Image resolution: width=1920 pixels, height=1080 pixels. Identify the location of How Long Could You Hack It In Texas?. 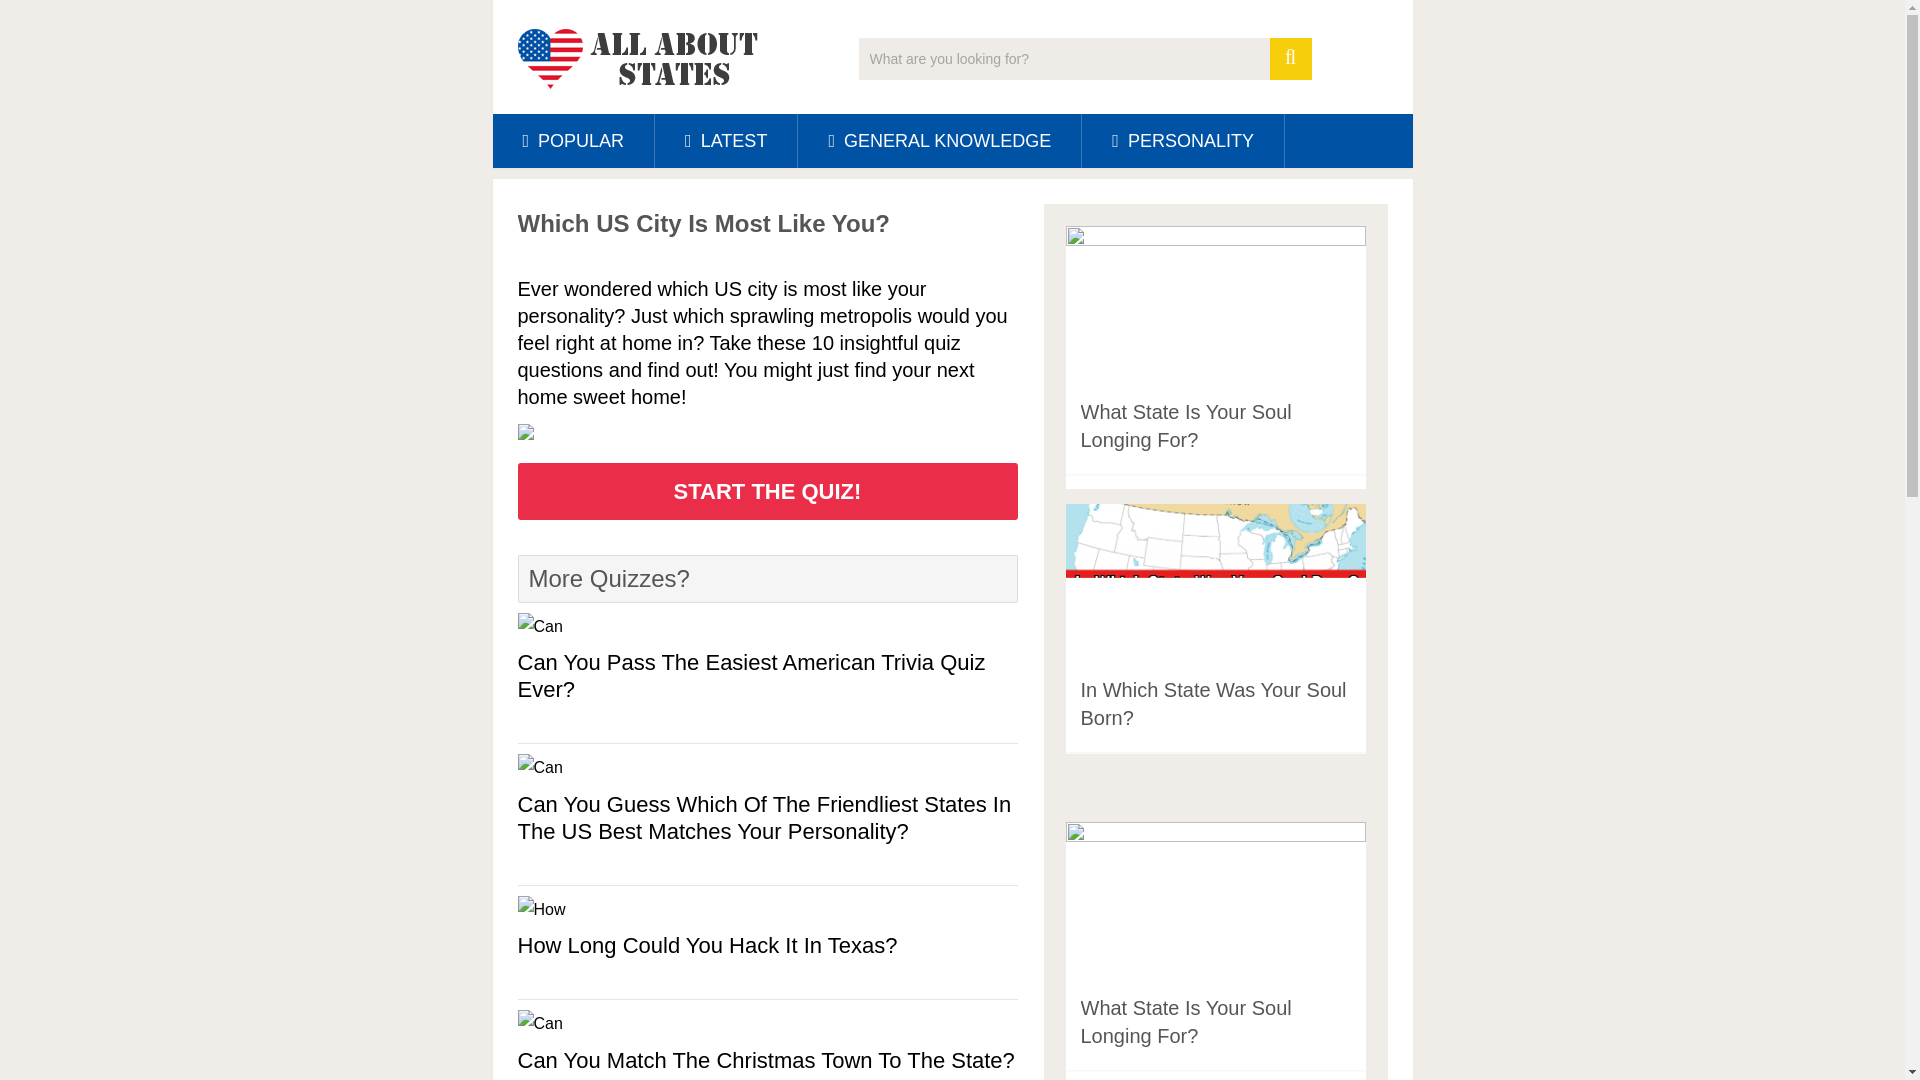
(768, 946).